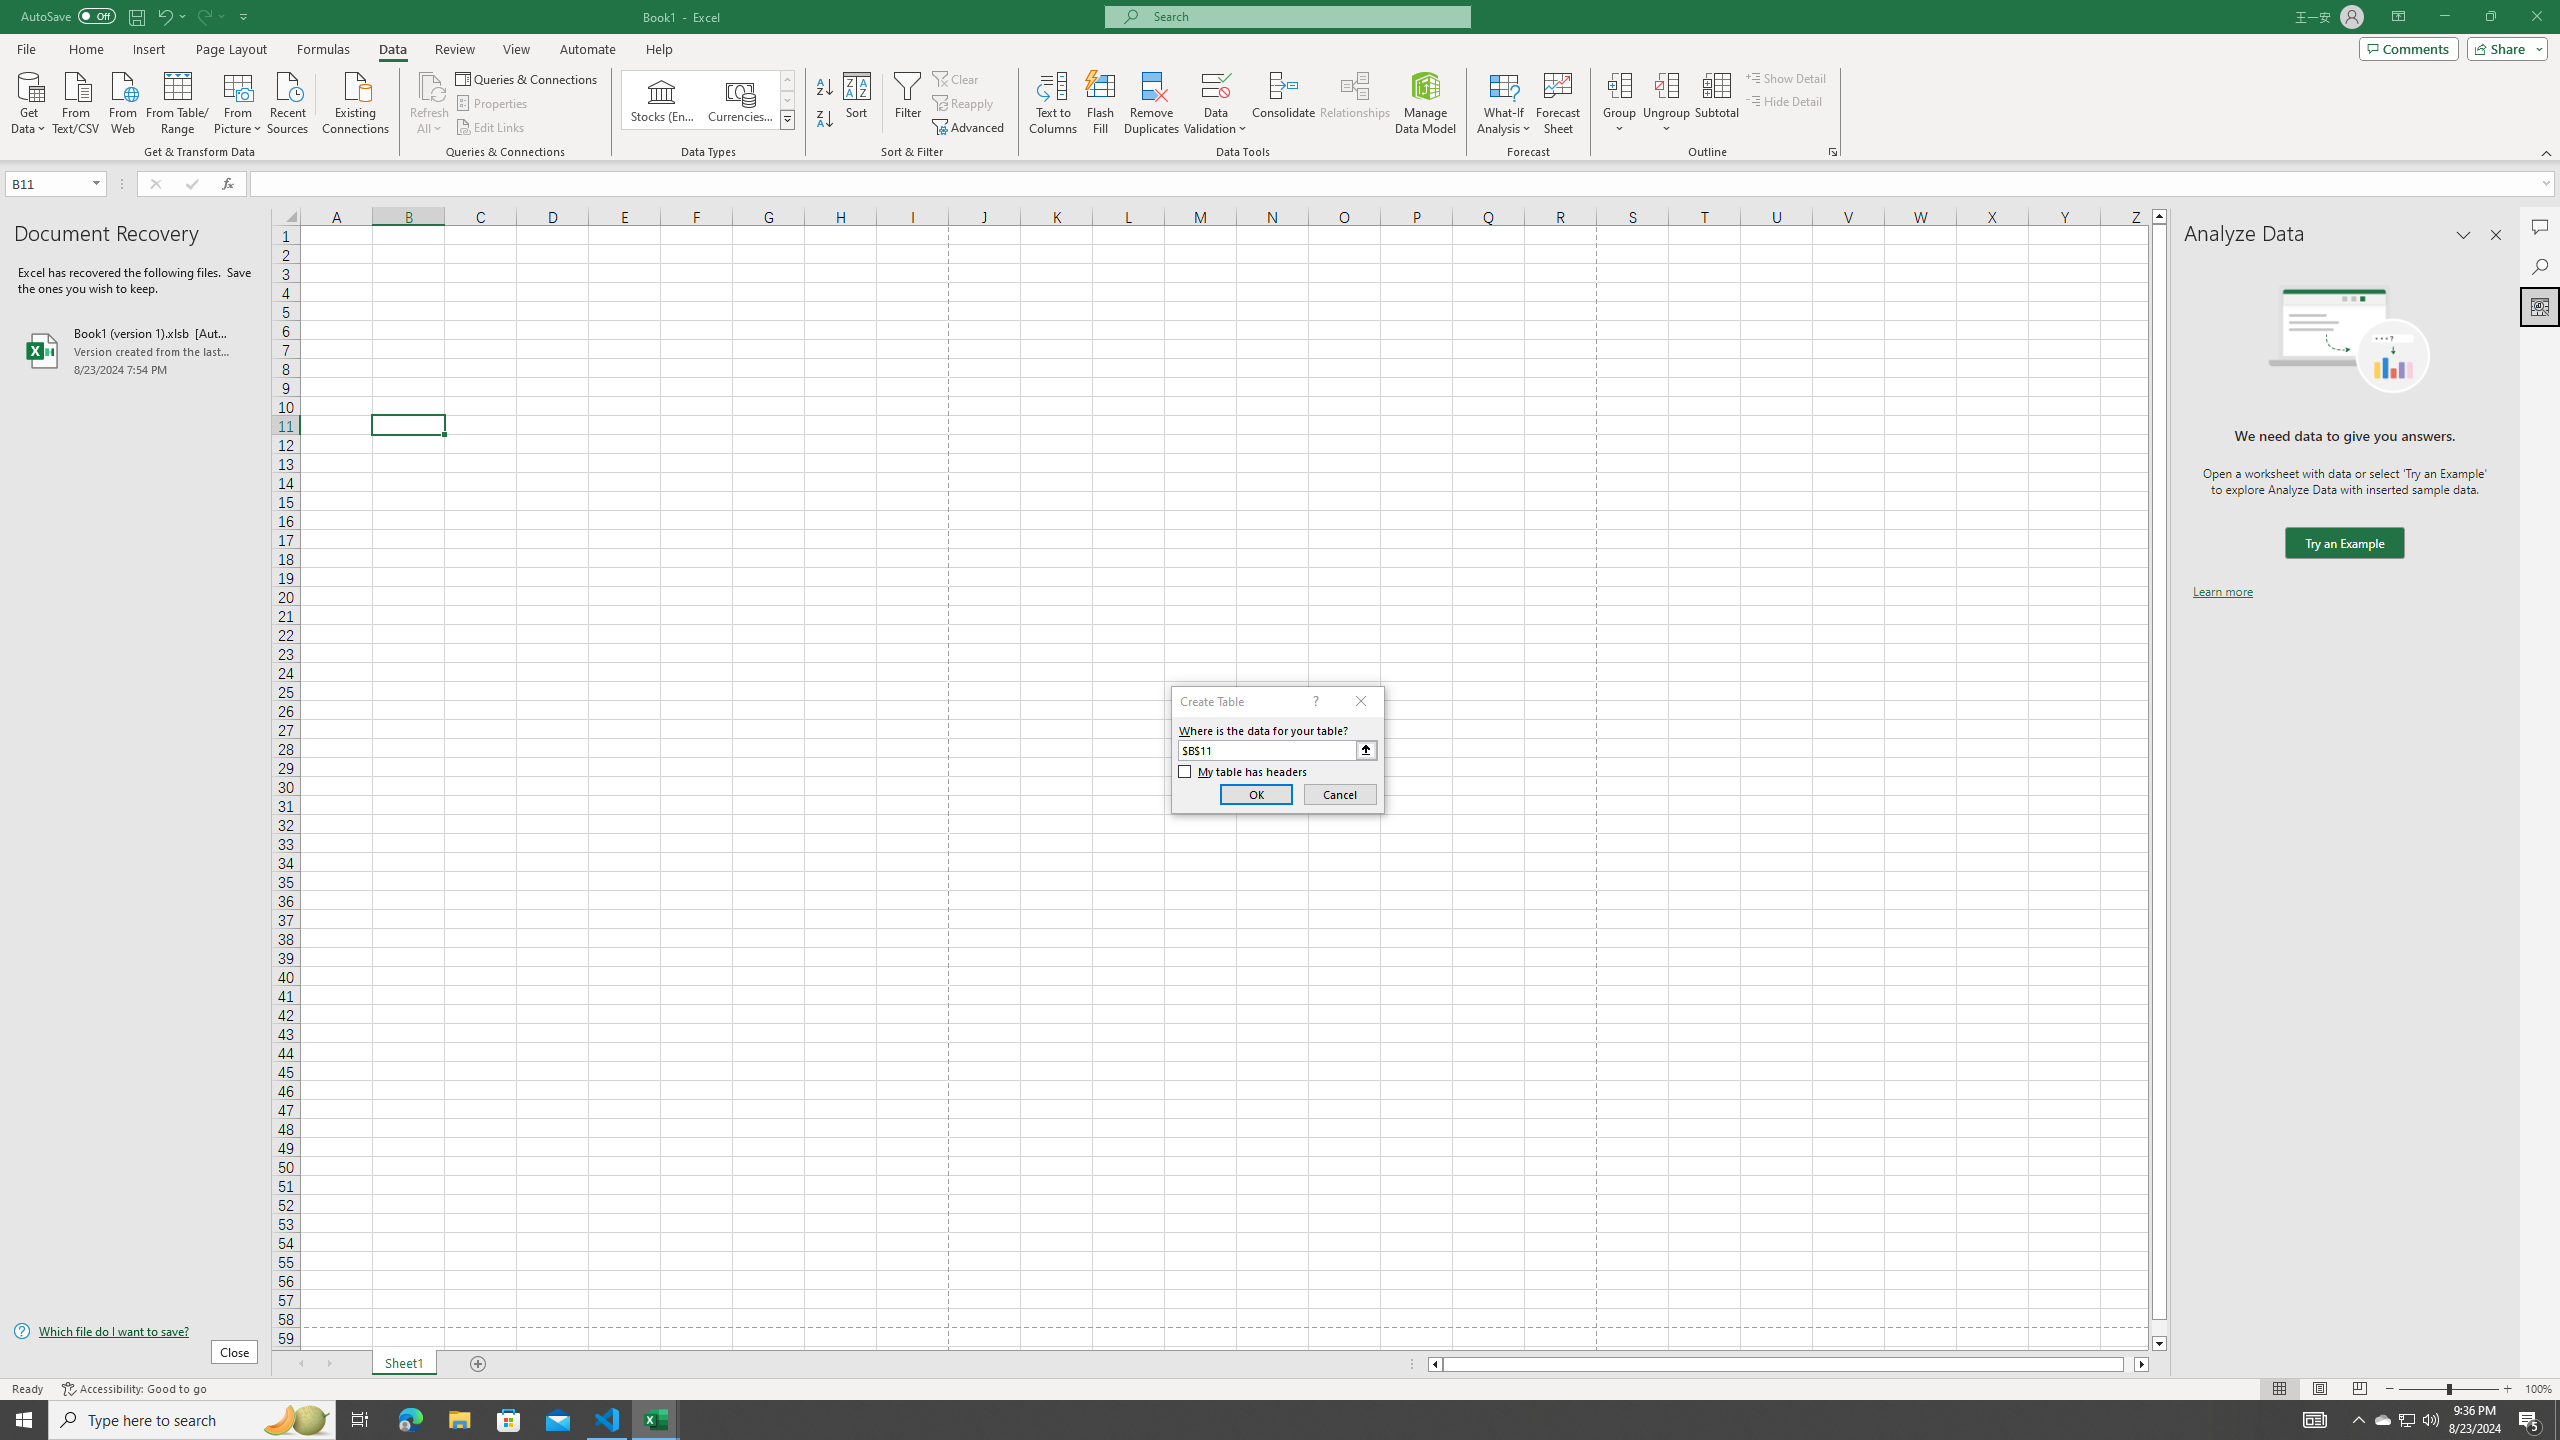  What do you see at coordinates (1716, 103) in the screenshot?
I see `Subtotal` at bounding box center [1716, 103].